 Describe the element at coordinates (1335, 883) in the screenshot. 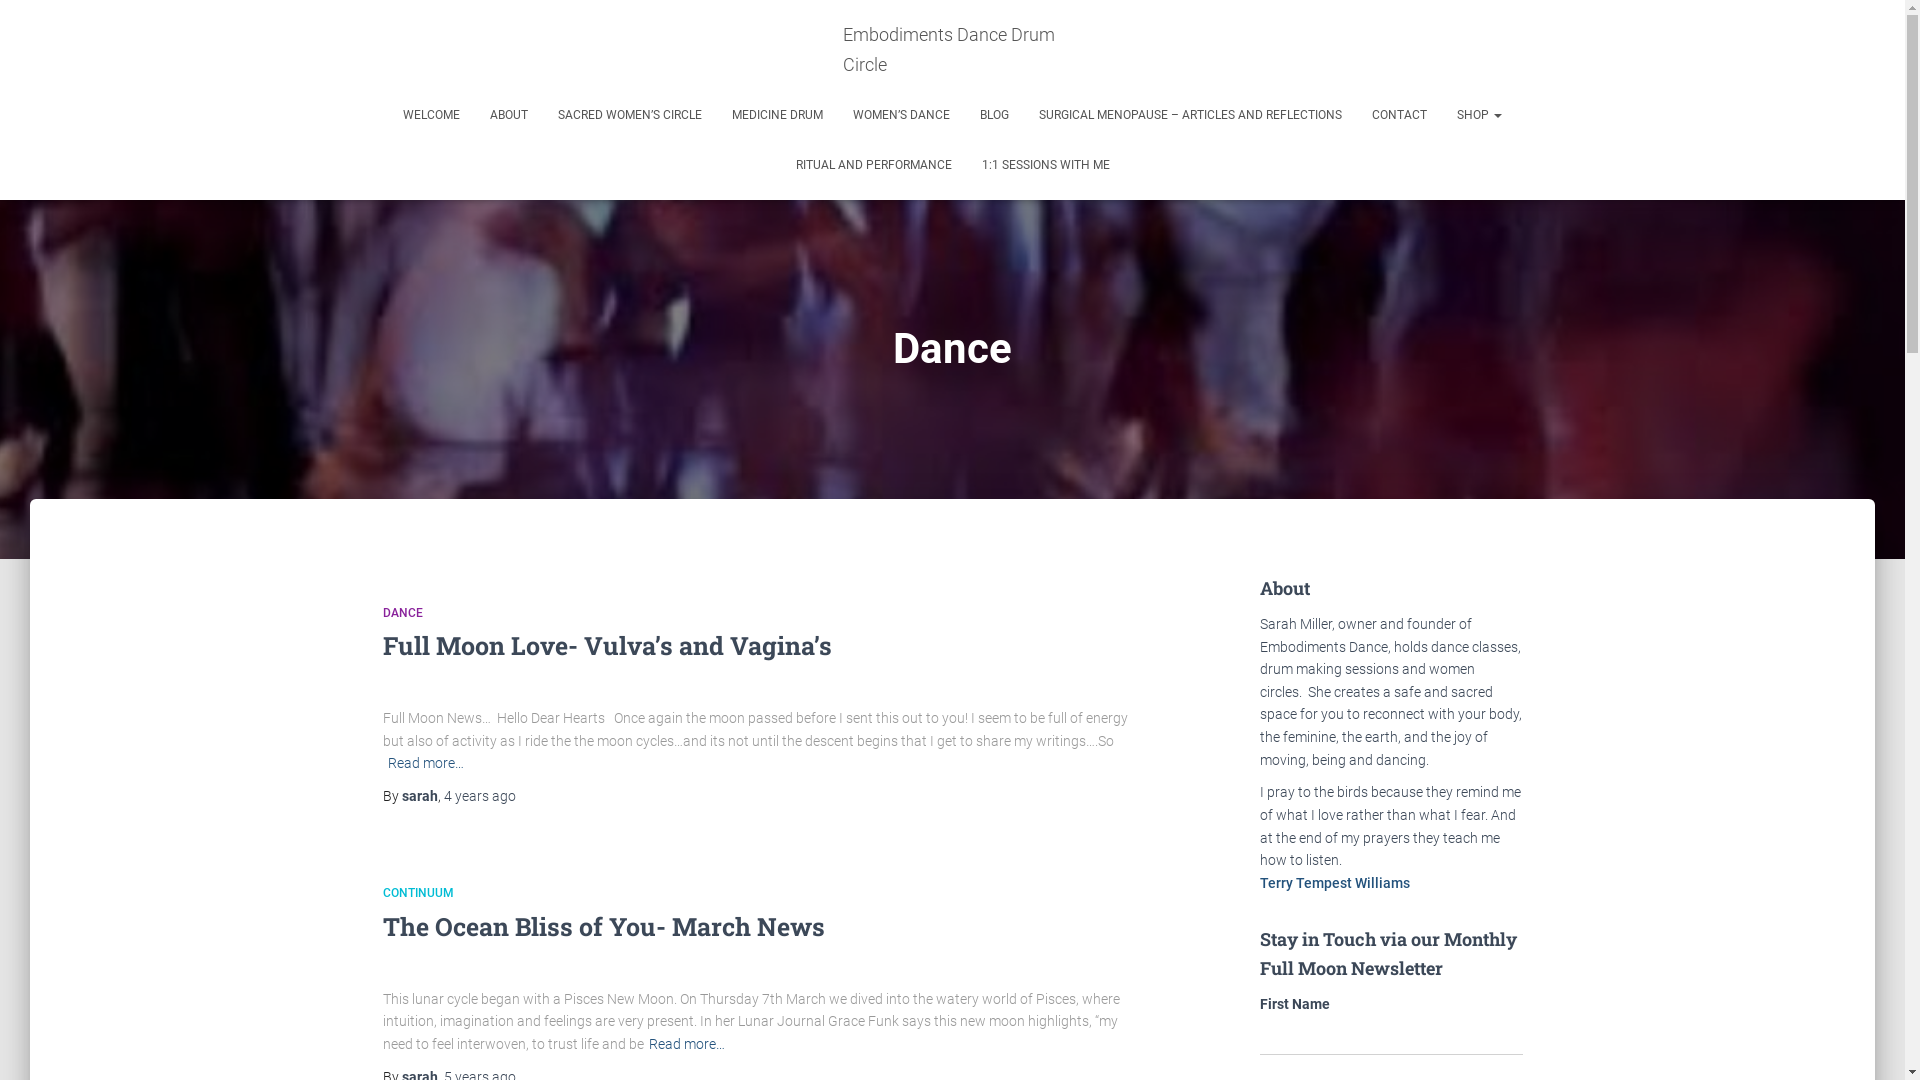

I see `Terry Tempest Williams` at that location.